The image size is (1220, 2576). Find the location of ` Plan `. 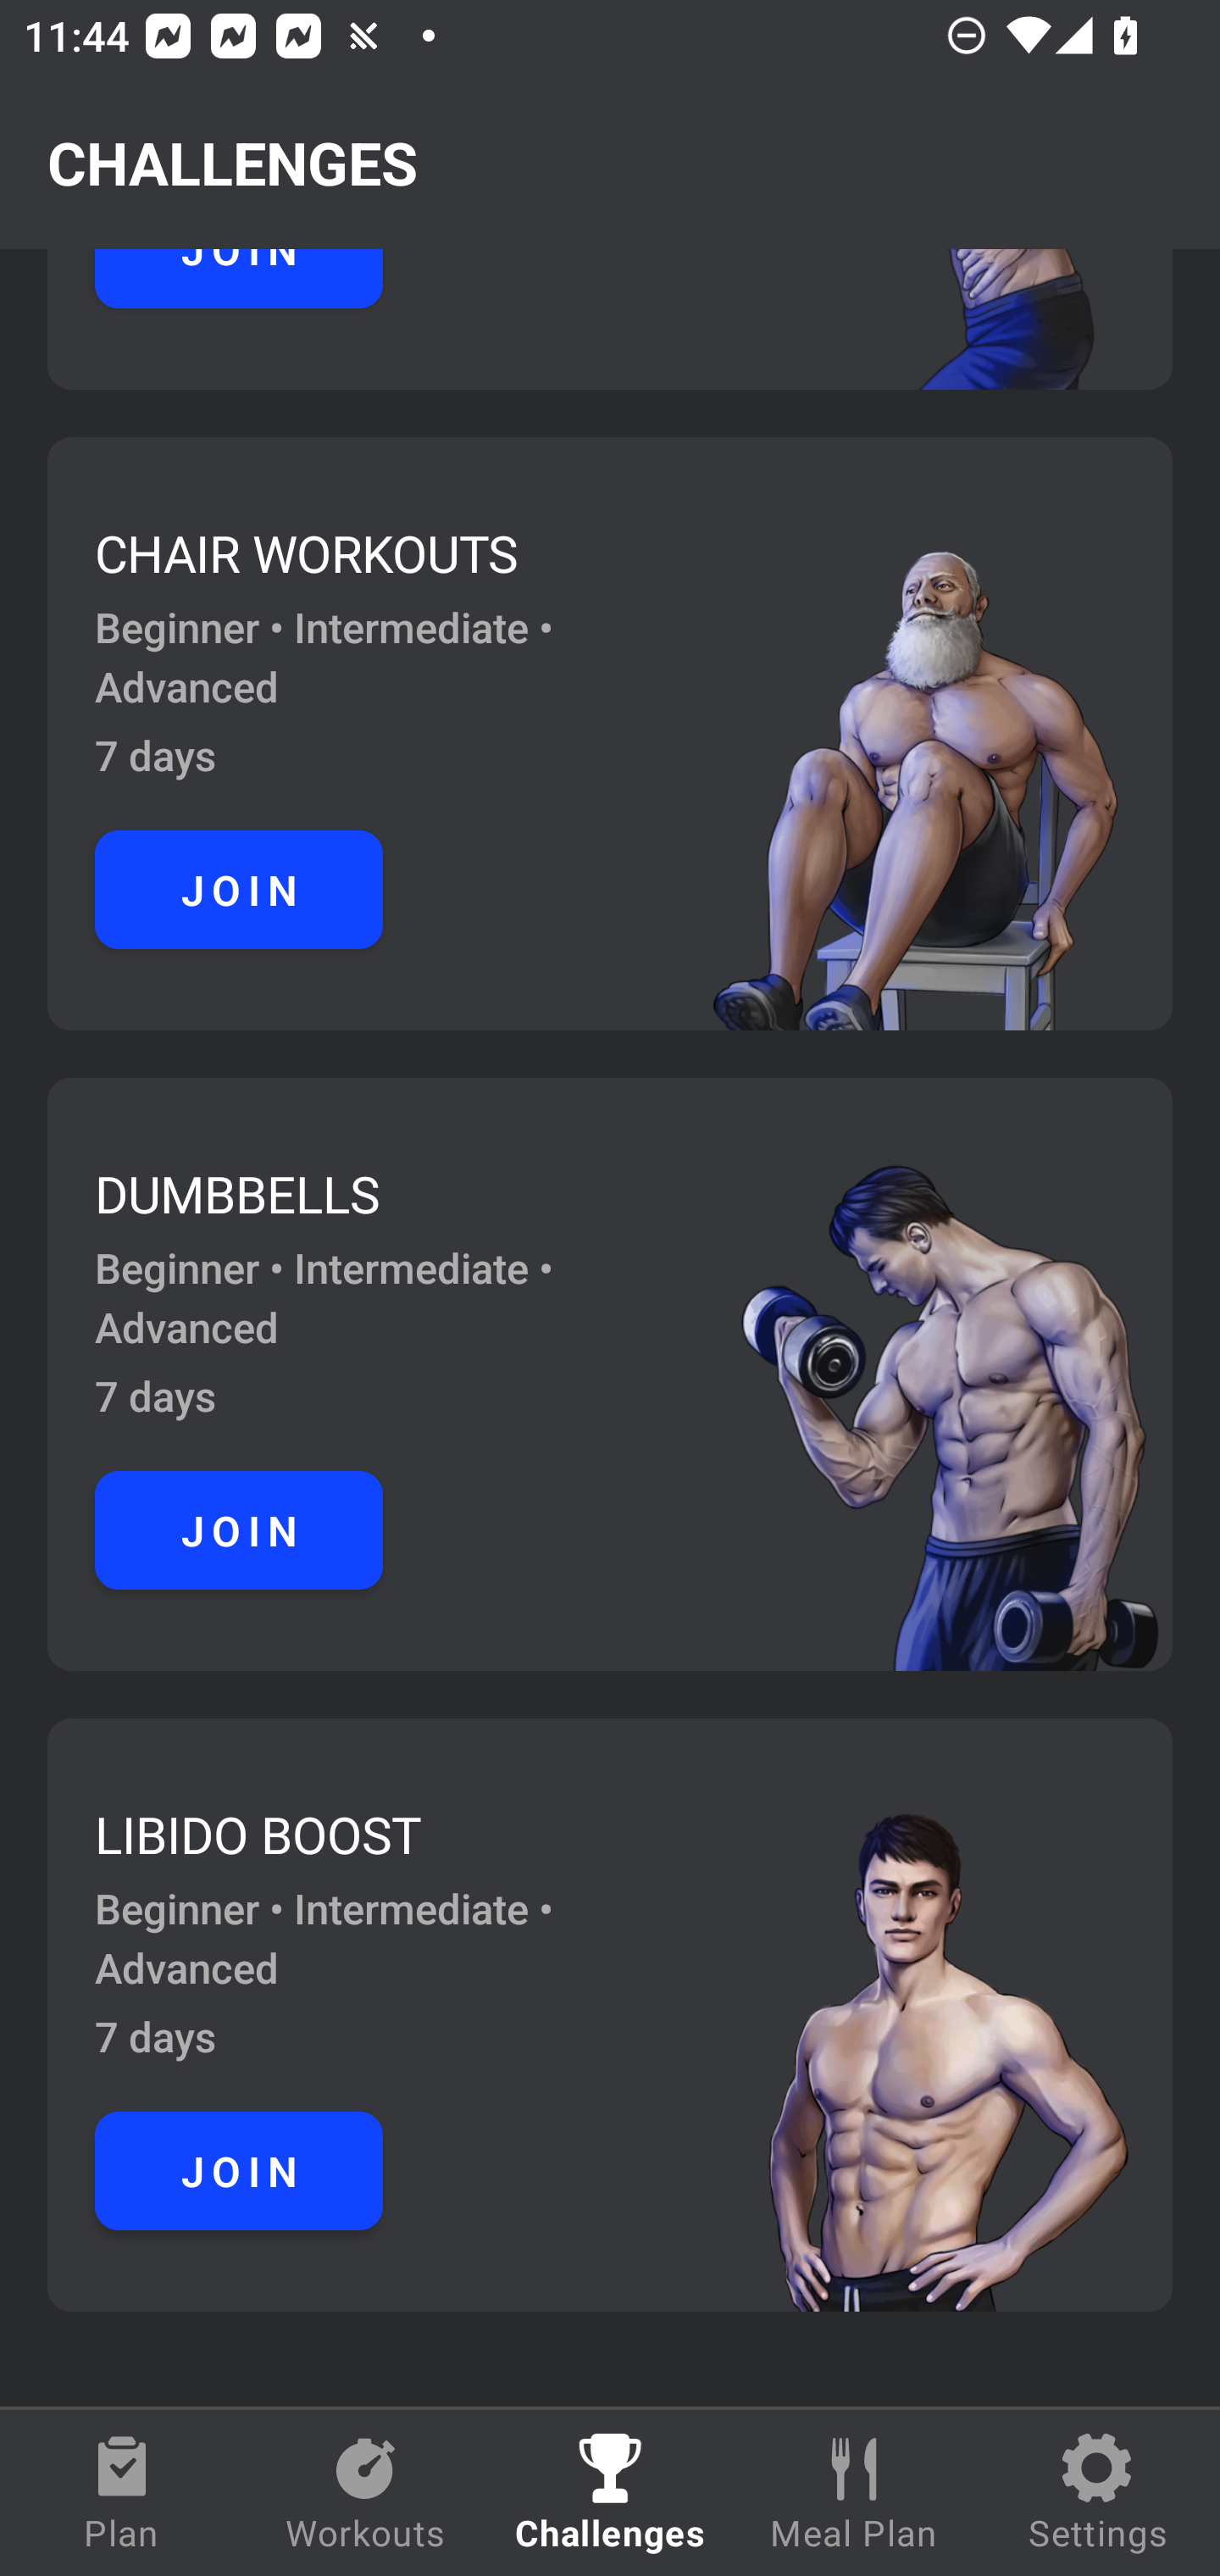

 Plan  is located at coordinates (122, 2493).